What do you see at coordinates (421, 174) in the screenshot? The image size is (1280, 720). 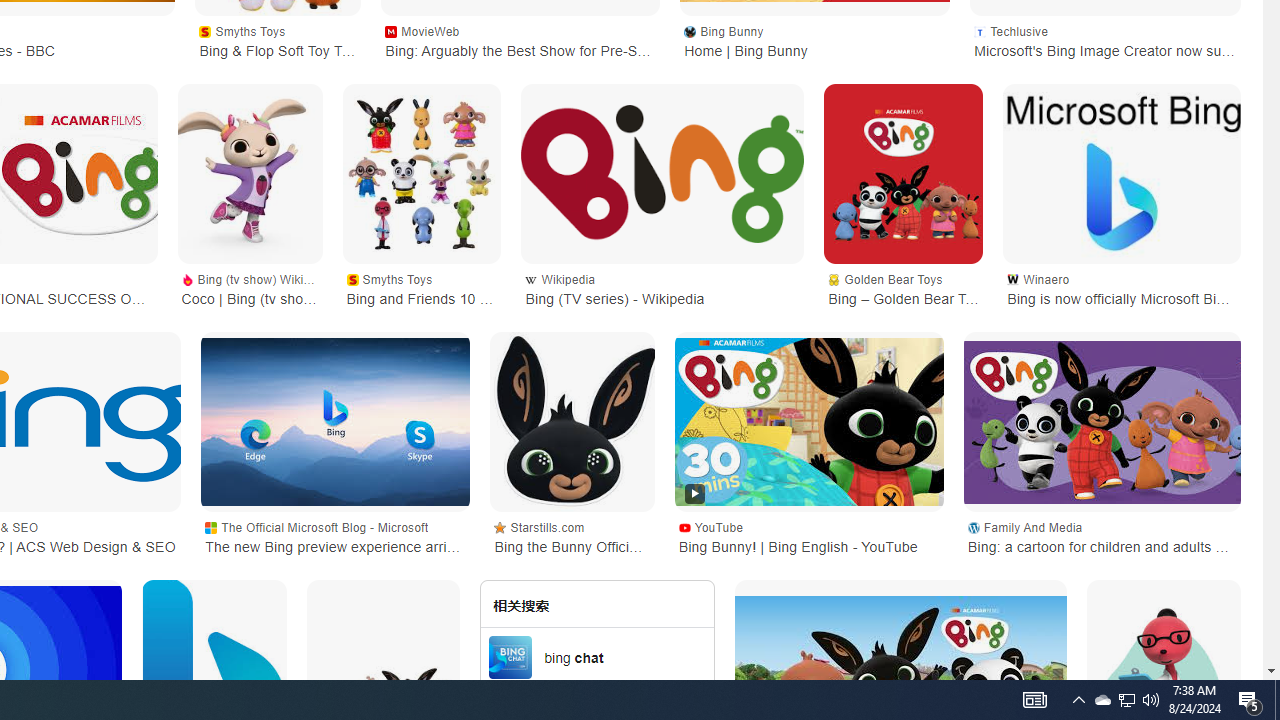 I see `Bing and Friends 10 Piece Figurine Gift Set | Smyths Toys UK` at bounding box center [421, 174].